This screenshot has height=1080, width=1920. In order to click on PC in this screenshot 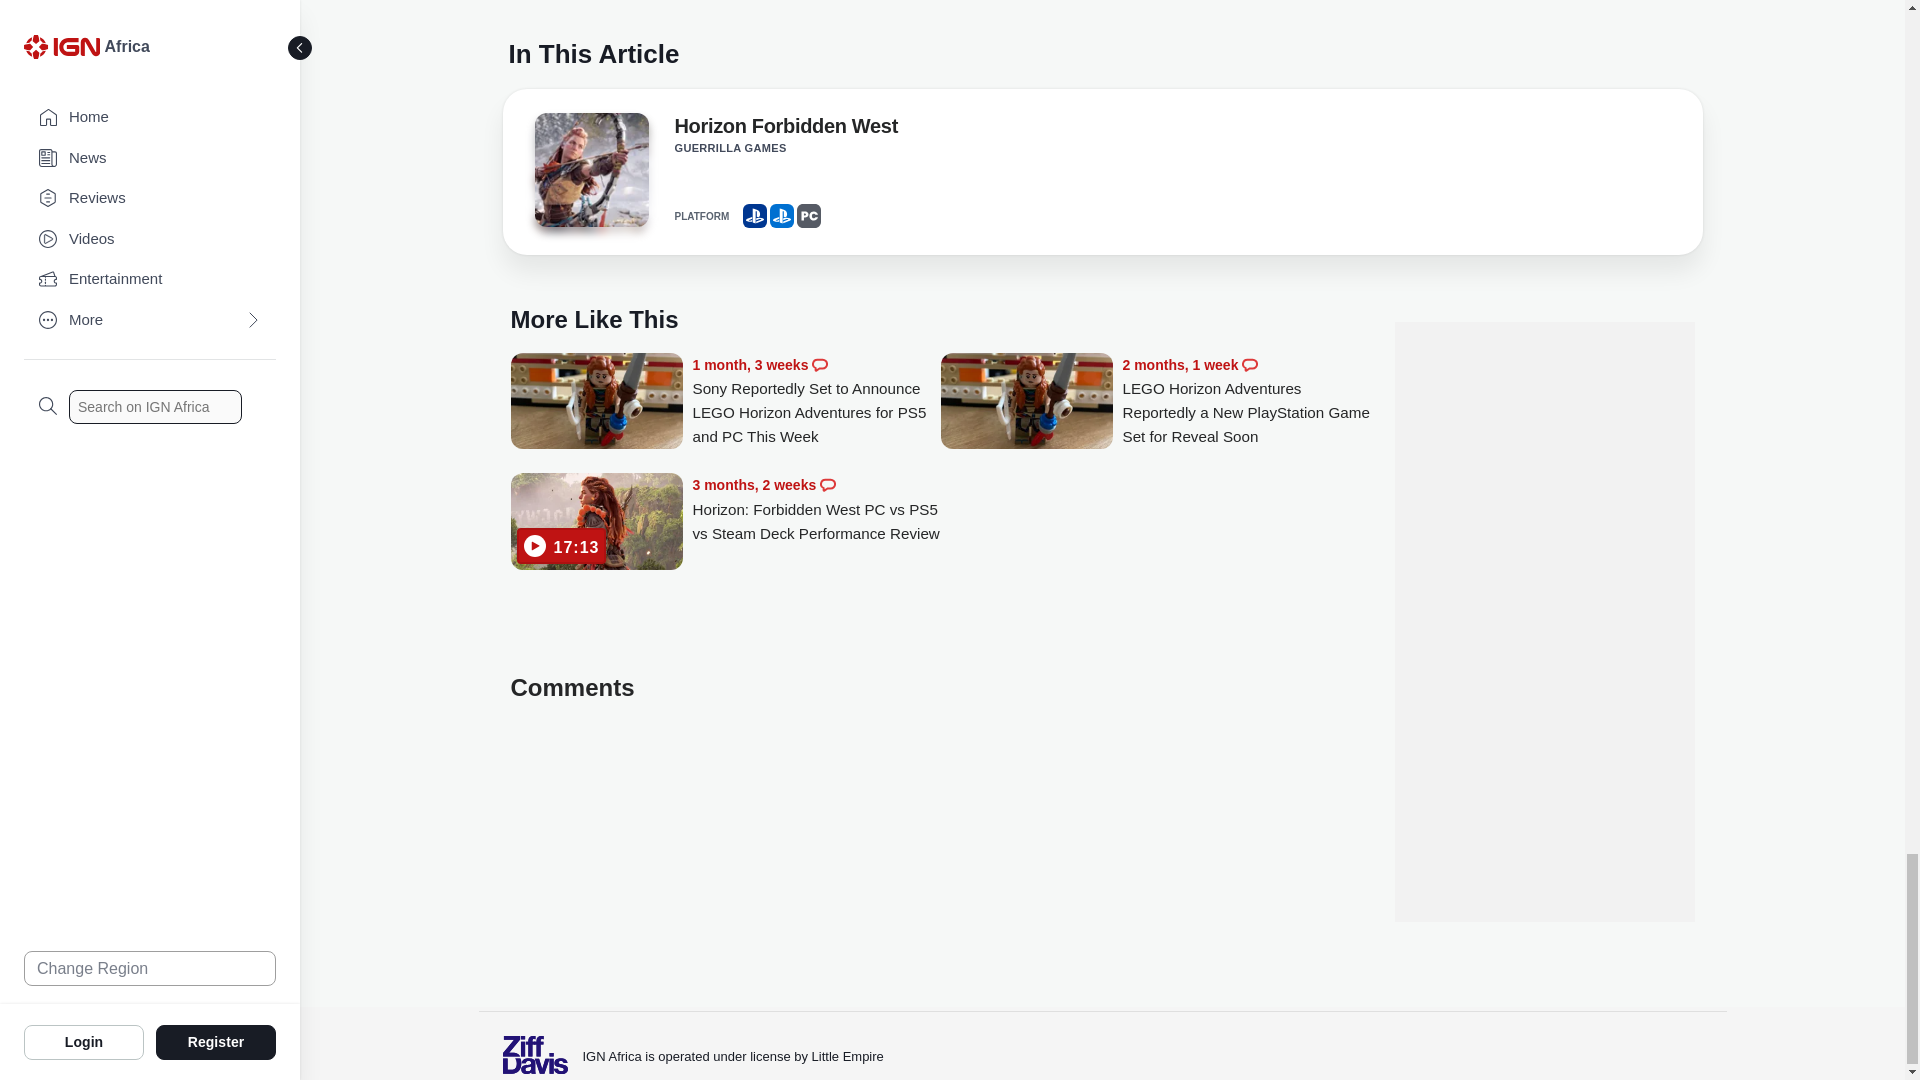, I will do `click(808, 216)`.